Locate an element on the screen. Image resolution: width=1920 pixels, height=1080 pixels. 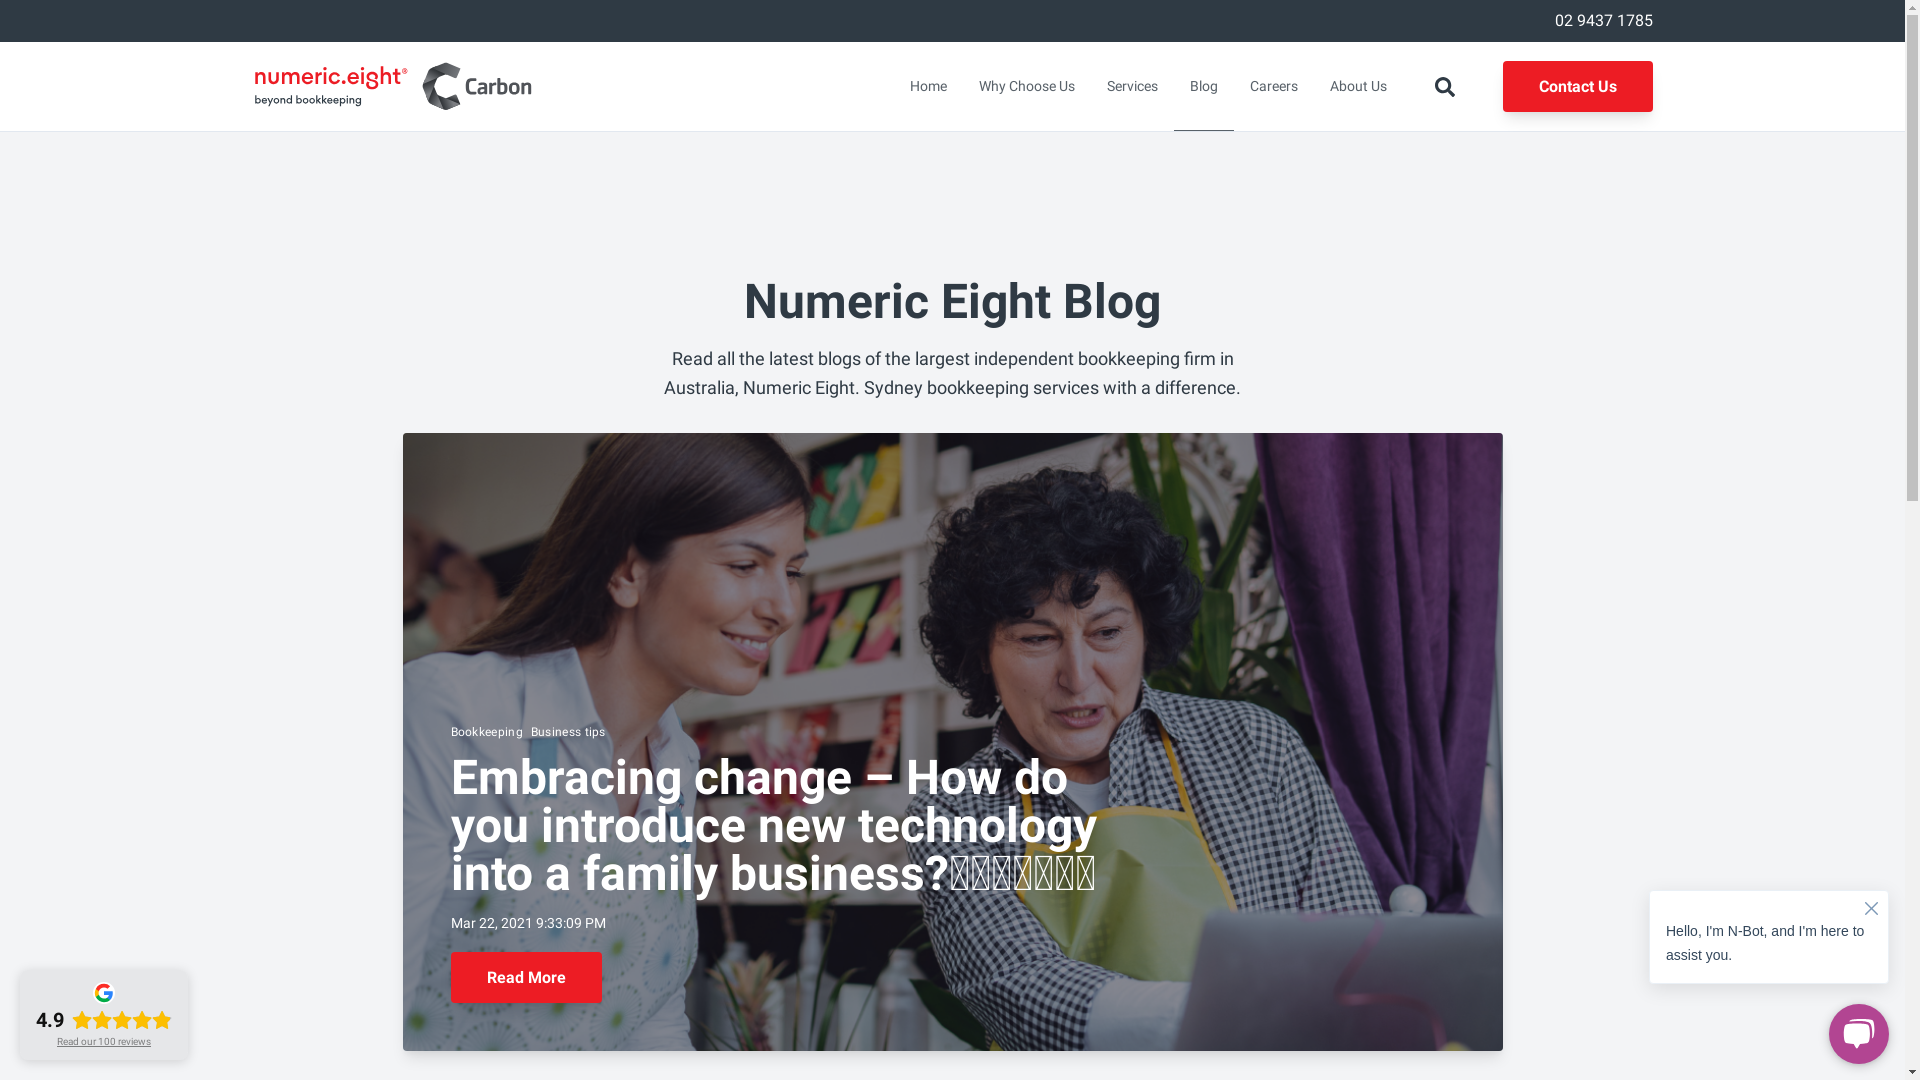
Blog is located at coordinates (1204, 86).